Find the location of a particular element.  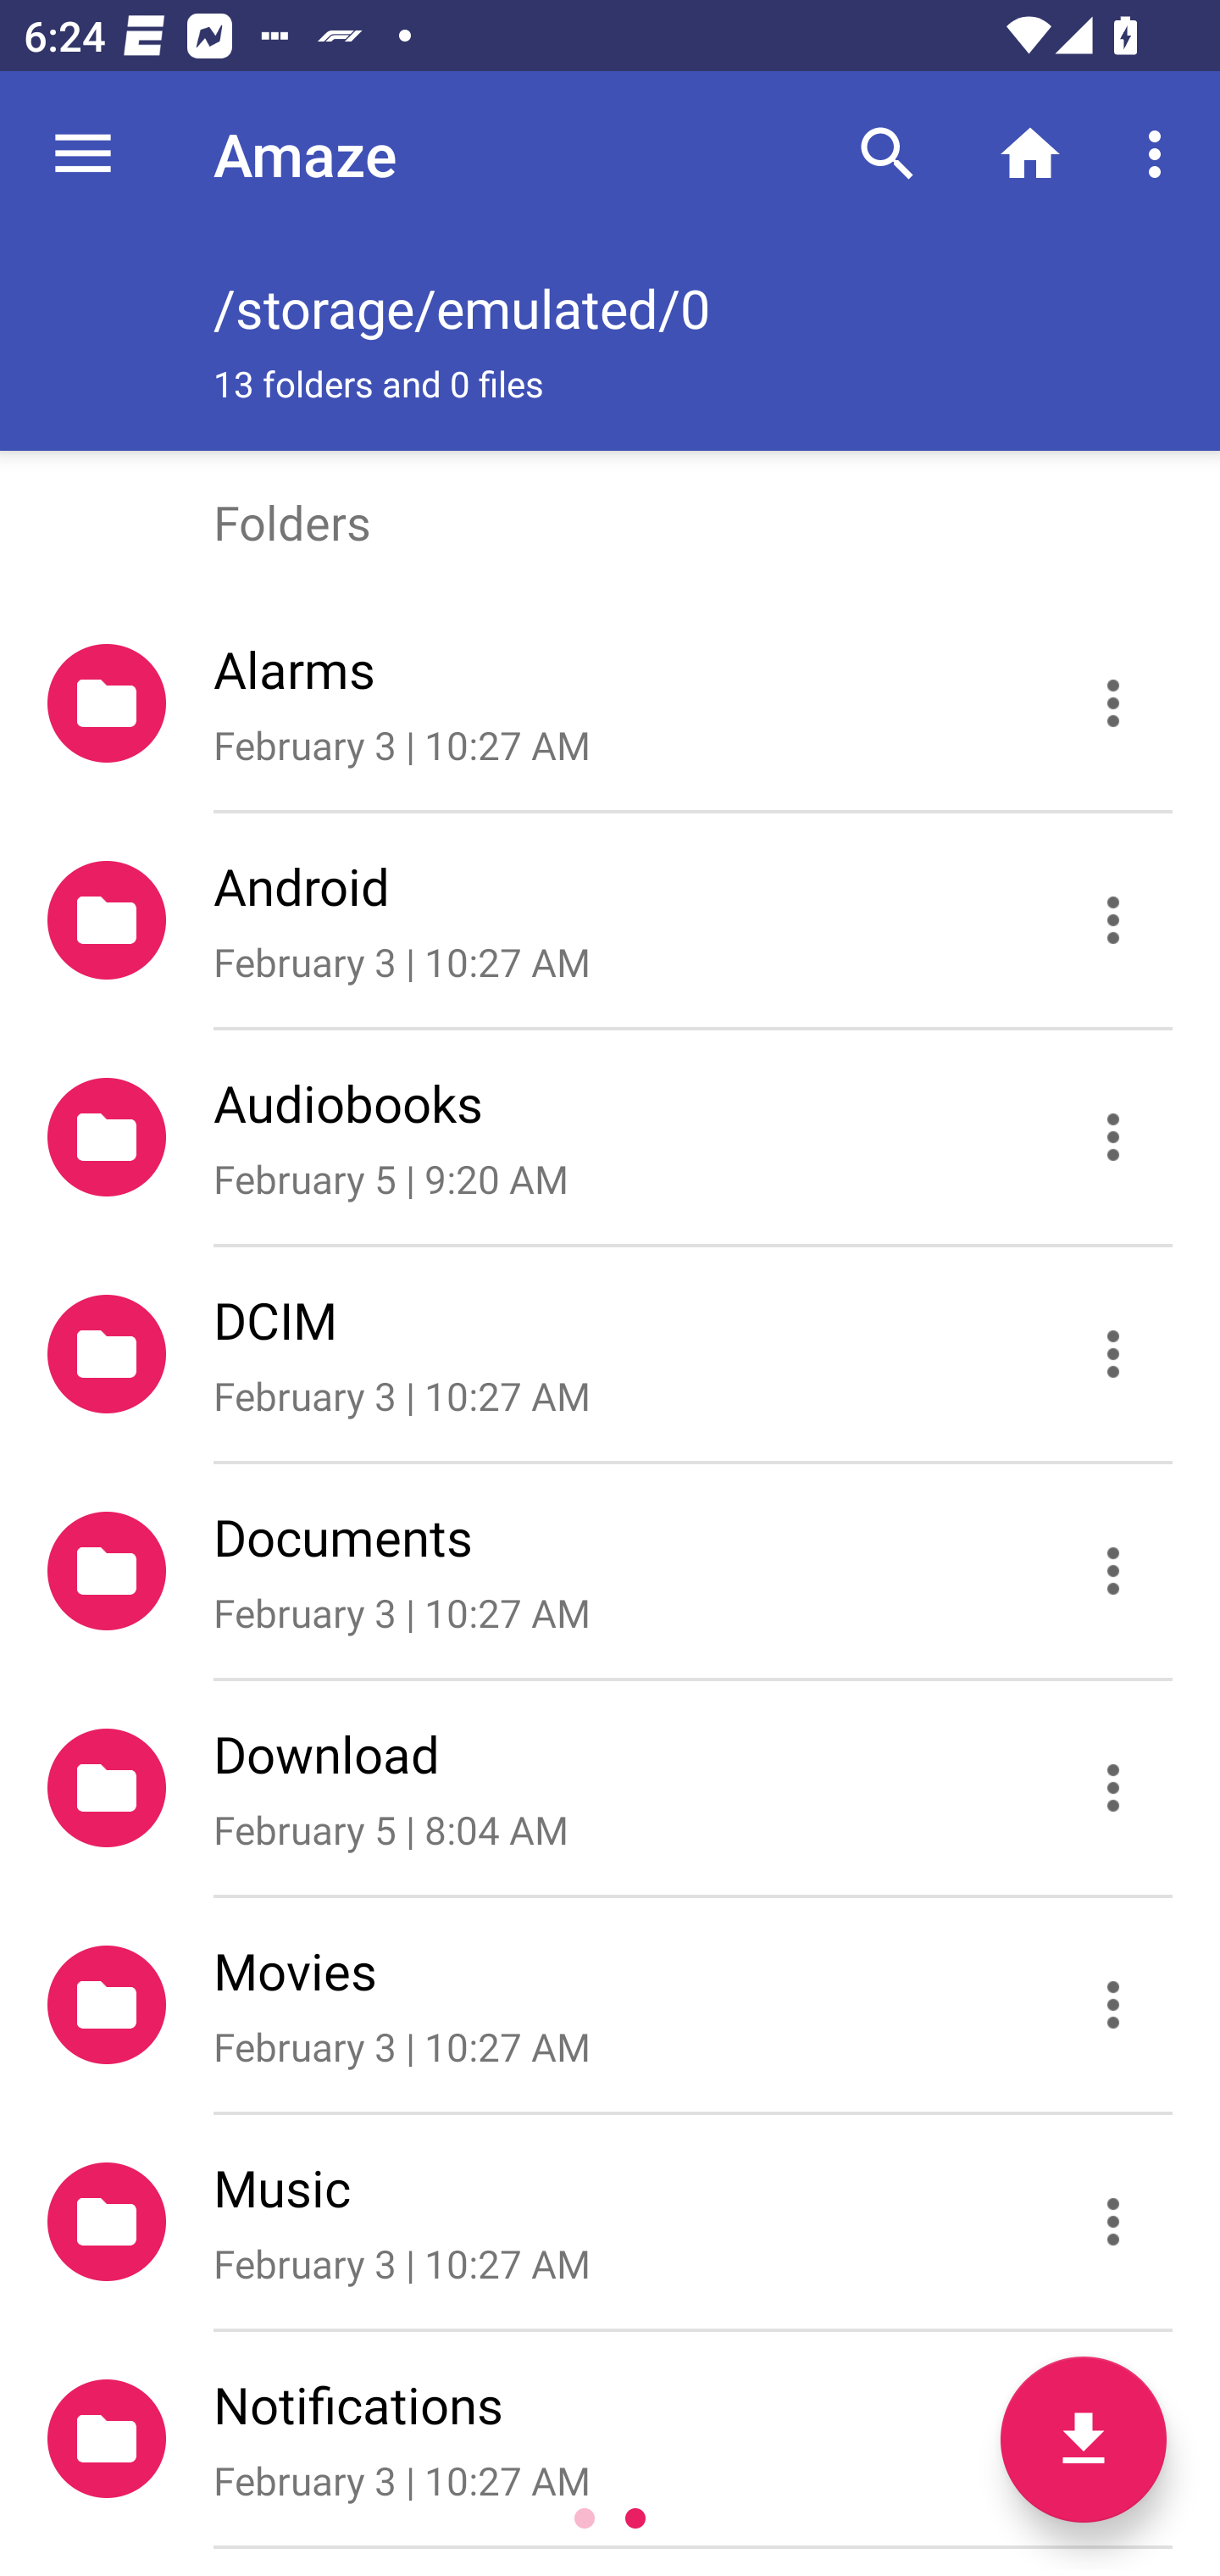

Alarms February 3 | 10:27 AM is located at coordinates (610, 703).